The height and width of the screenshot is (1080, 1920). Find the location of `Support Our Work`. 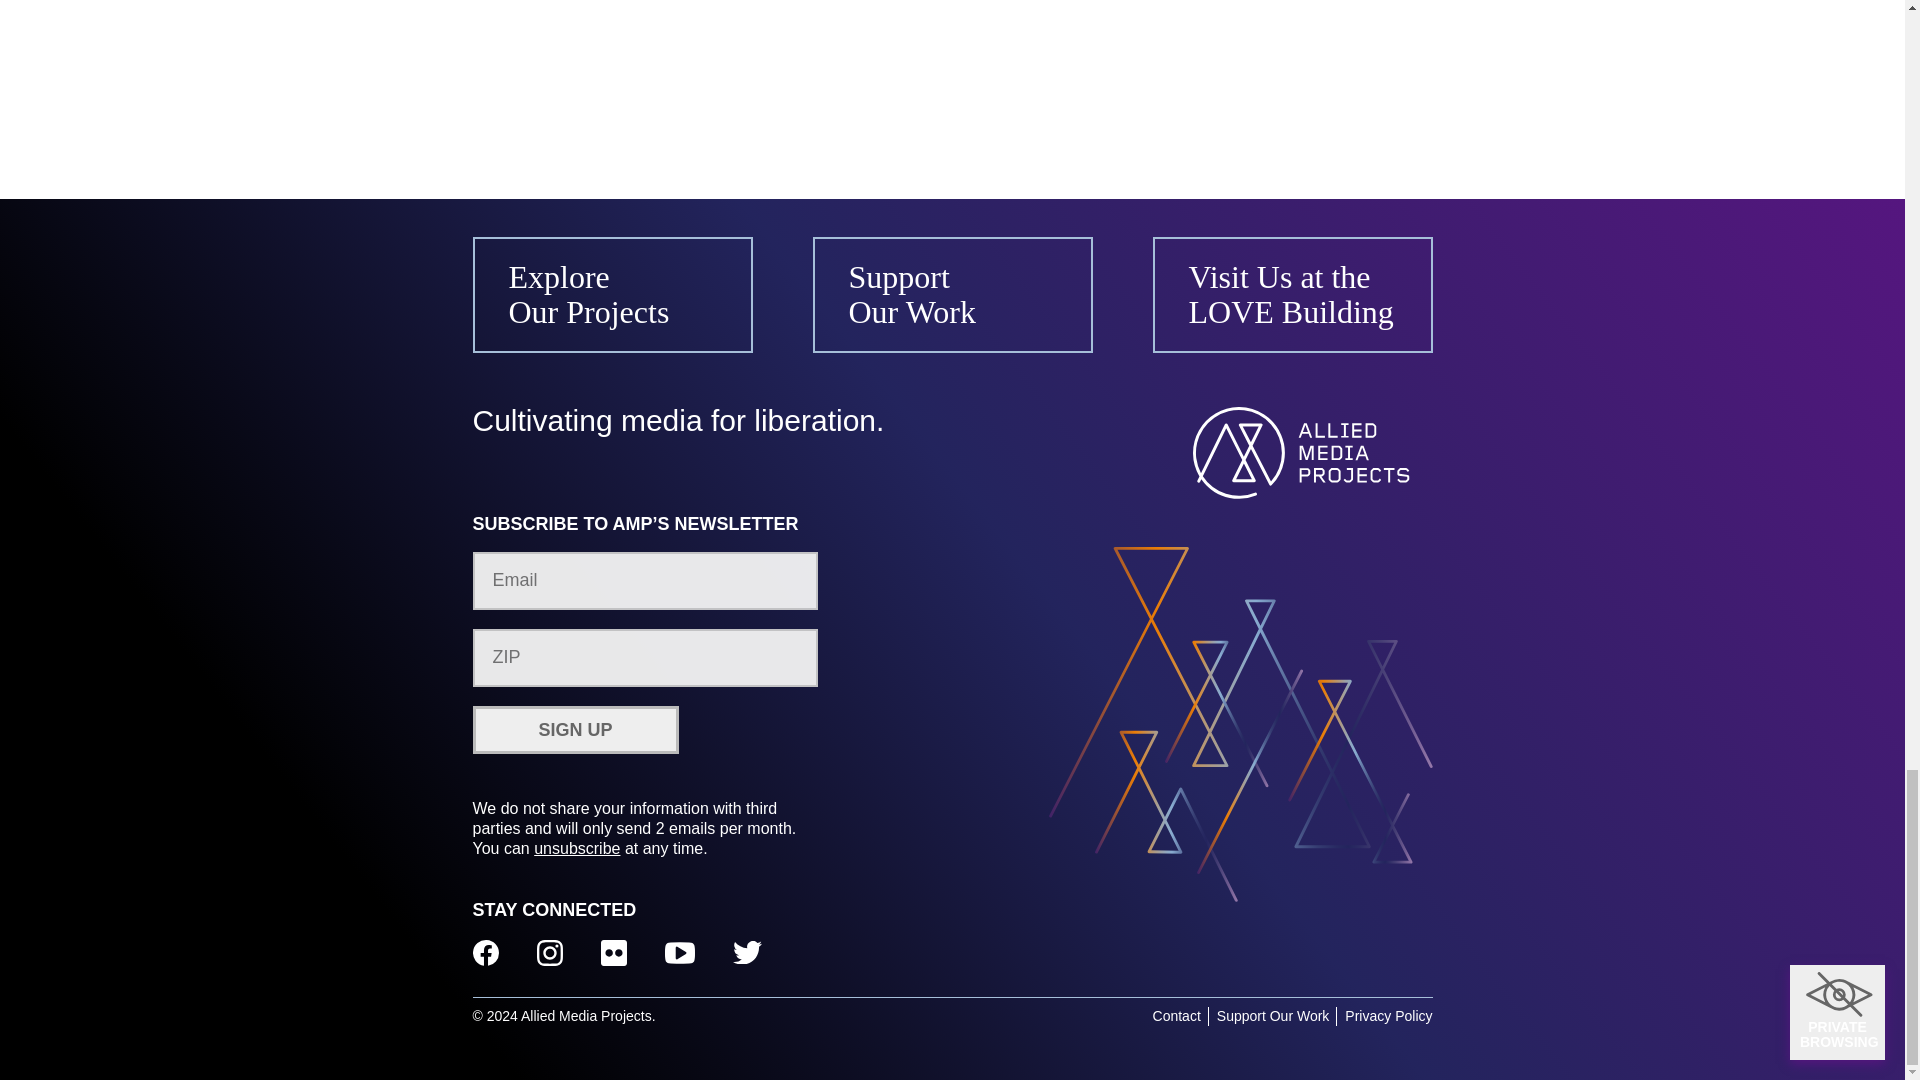

Support Our Work is located at coordinates (952, 294).